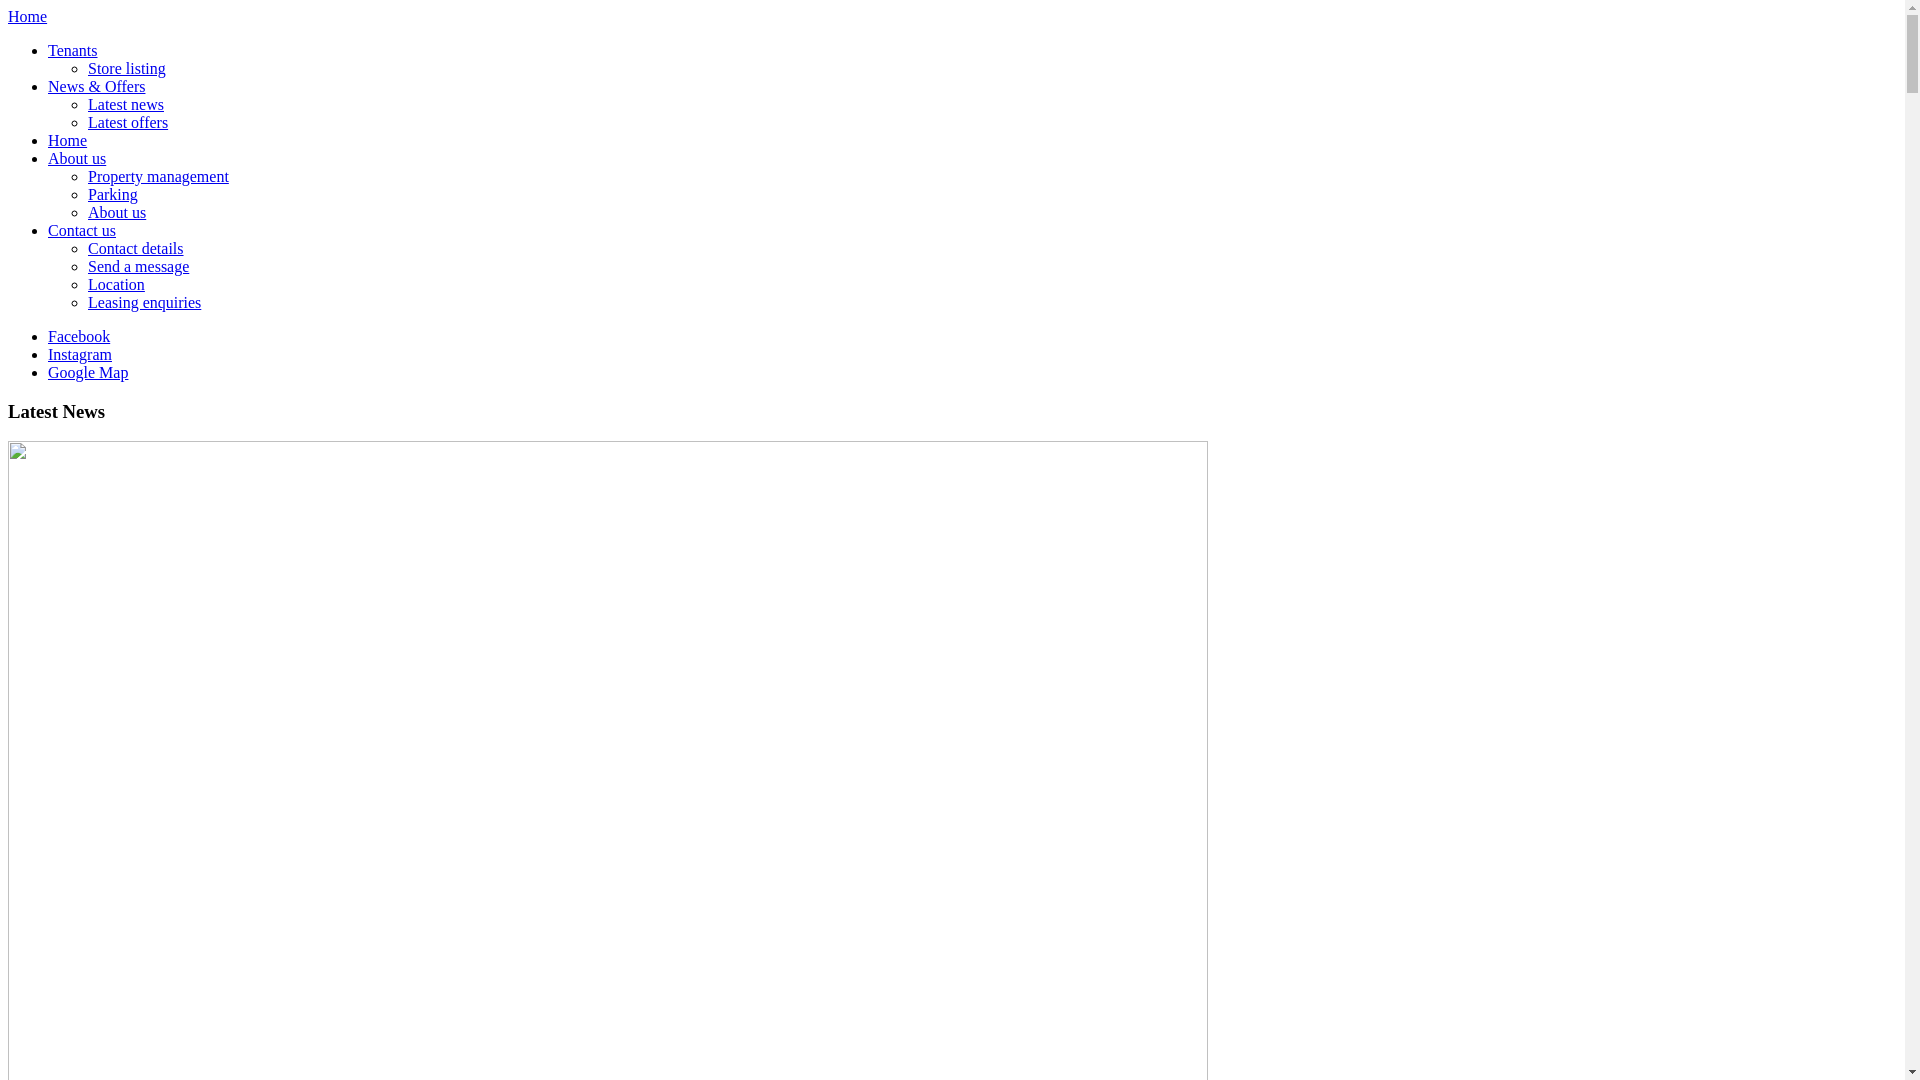  What do you see at coordinates (80, 354) in the screenshot?
I see `Instagram` at bounding box center [80, 354].